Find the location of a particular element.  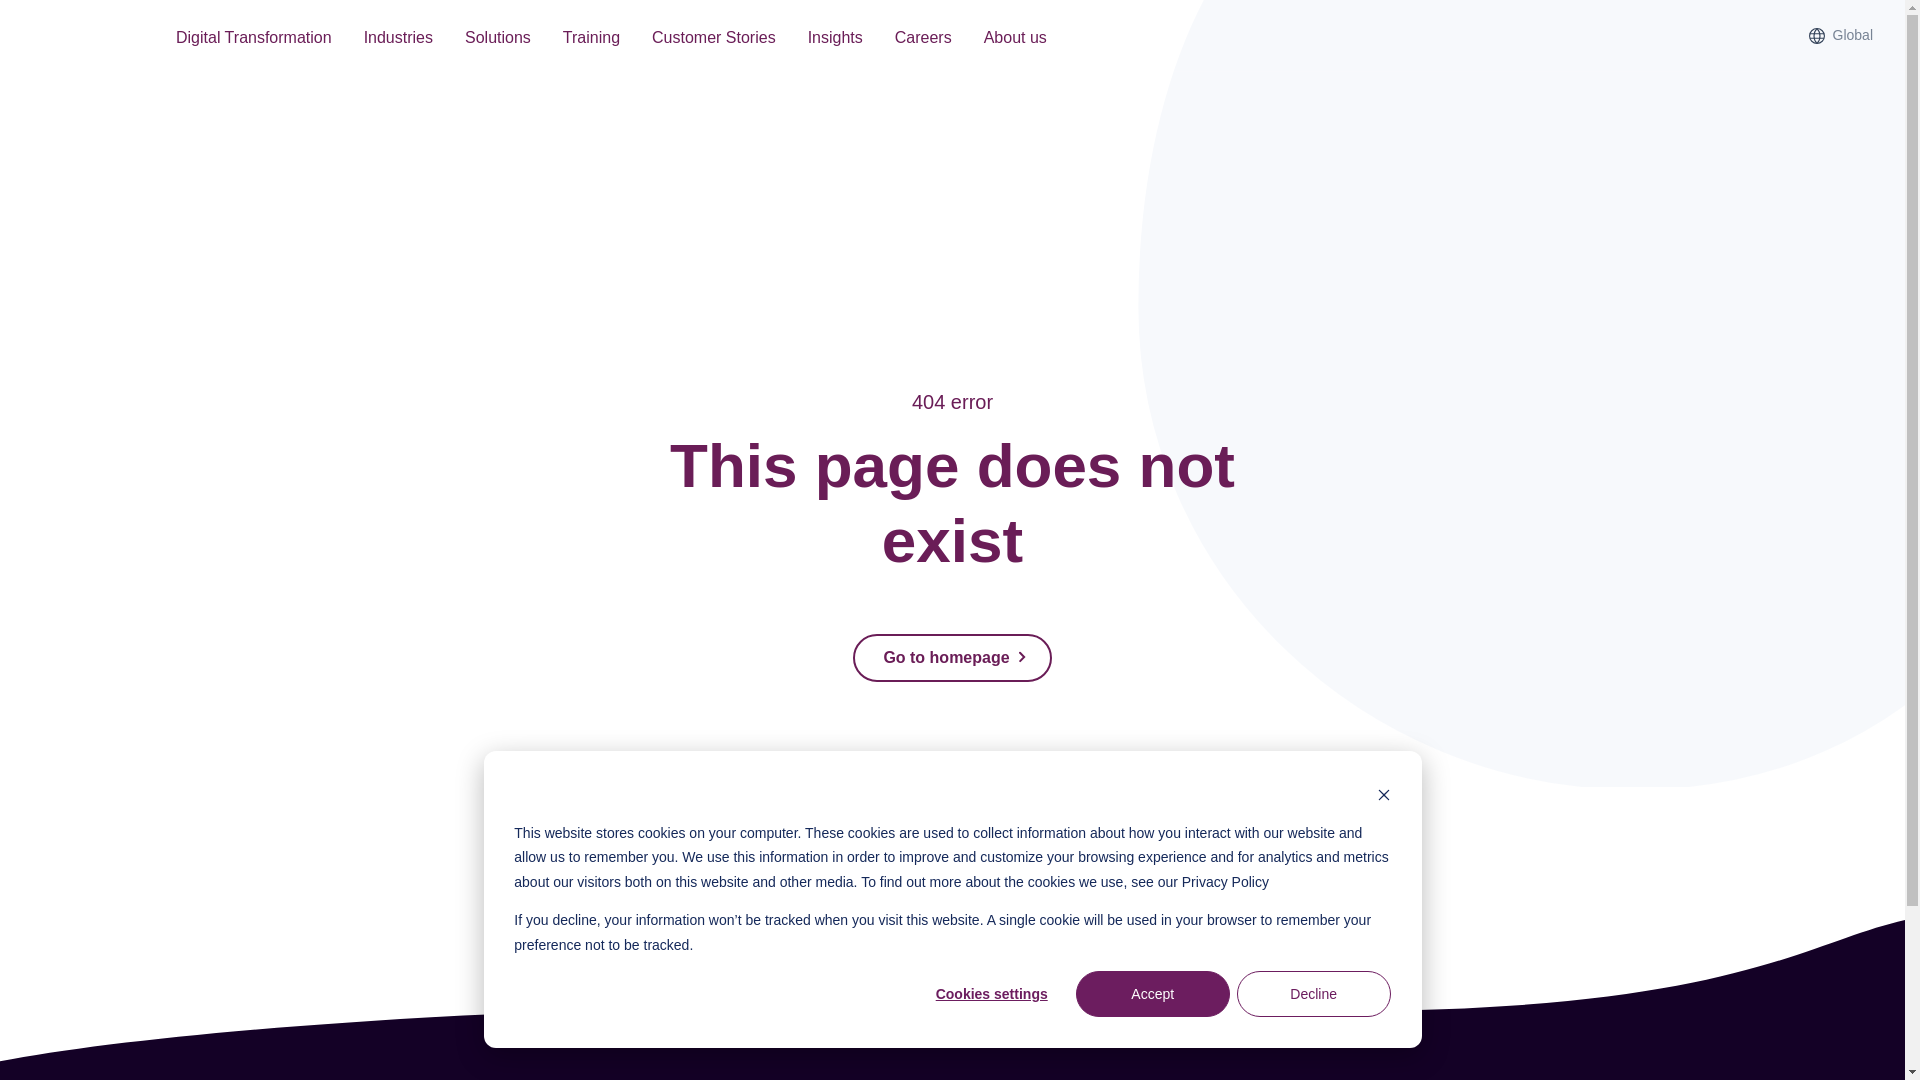

About us is located at coordinates (1015, 40).